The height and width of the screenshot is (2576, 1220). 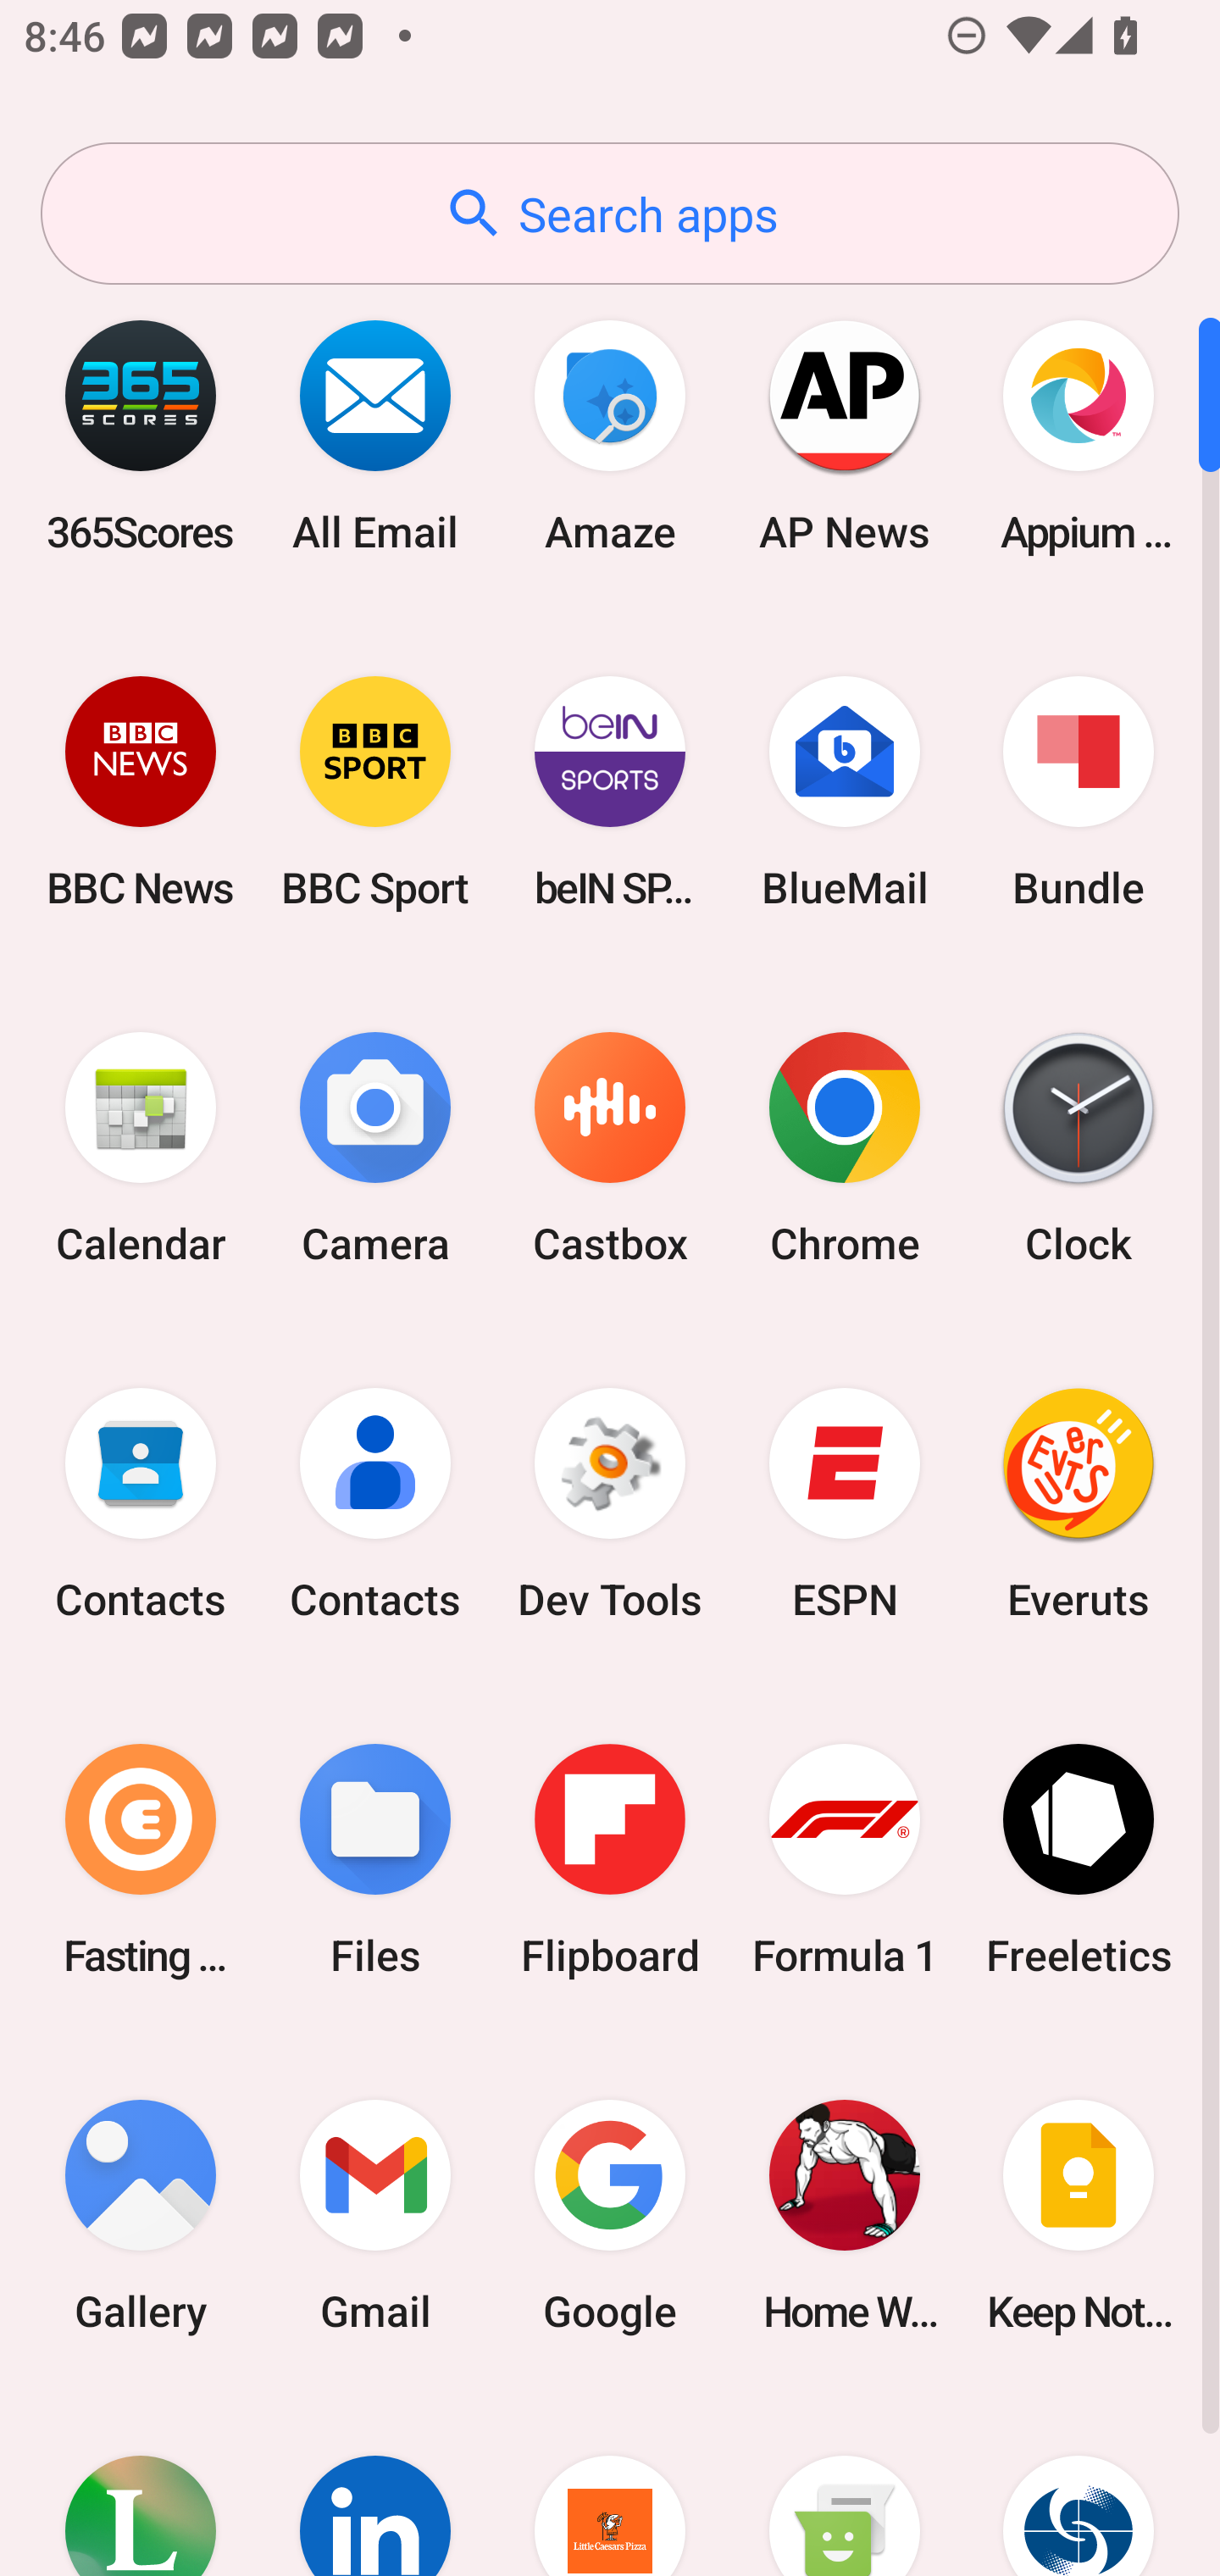 I want to click on ESPN, so click(x=844, y=1504).